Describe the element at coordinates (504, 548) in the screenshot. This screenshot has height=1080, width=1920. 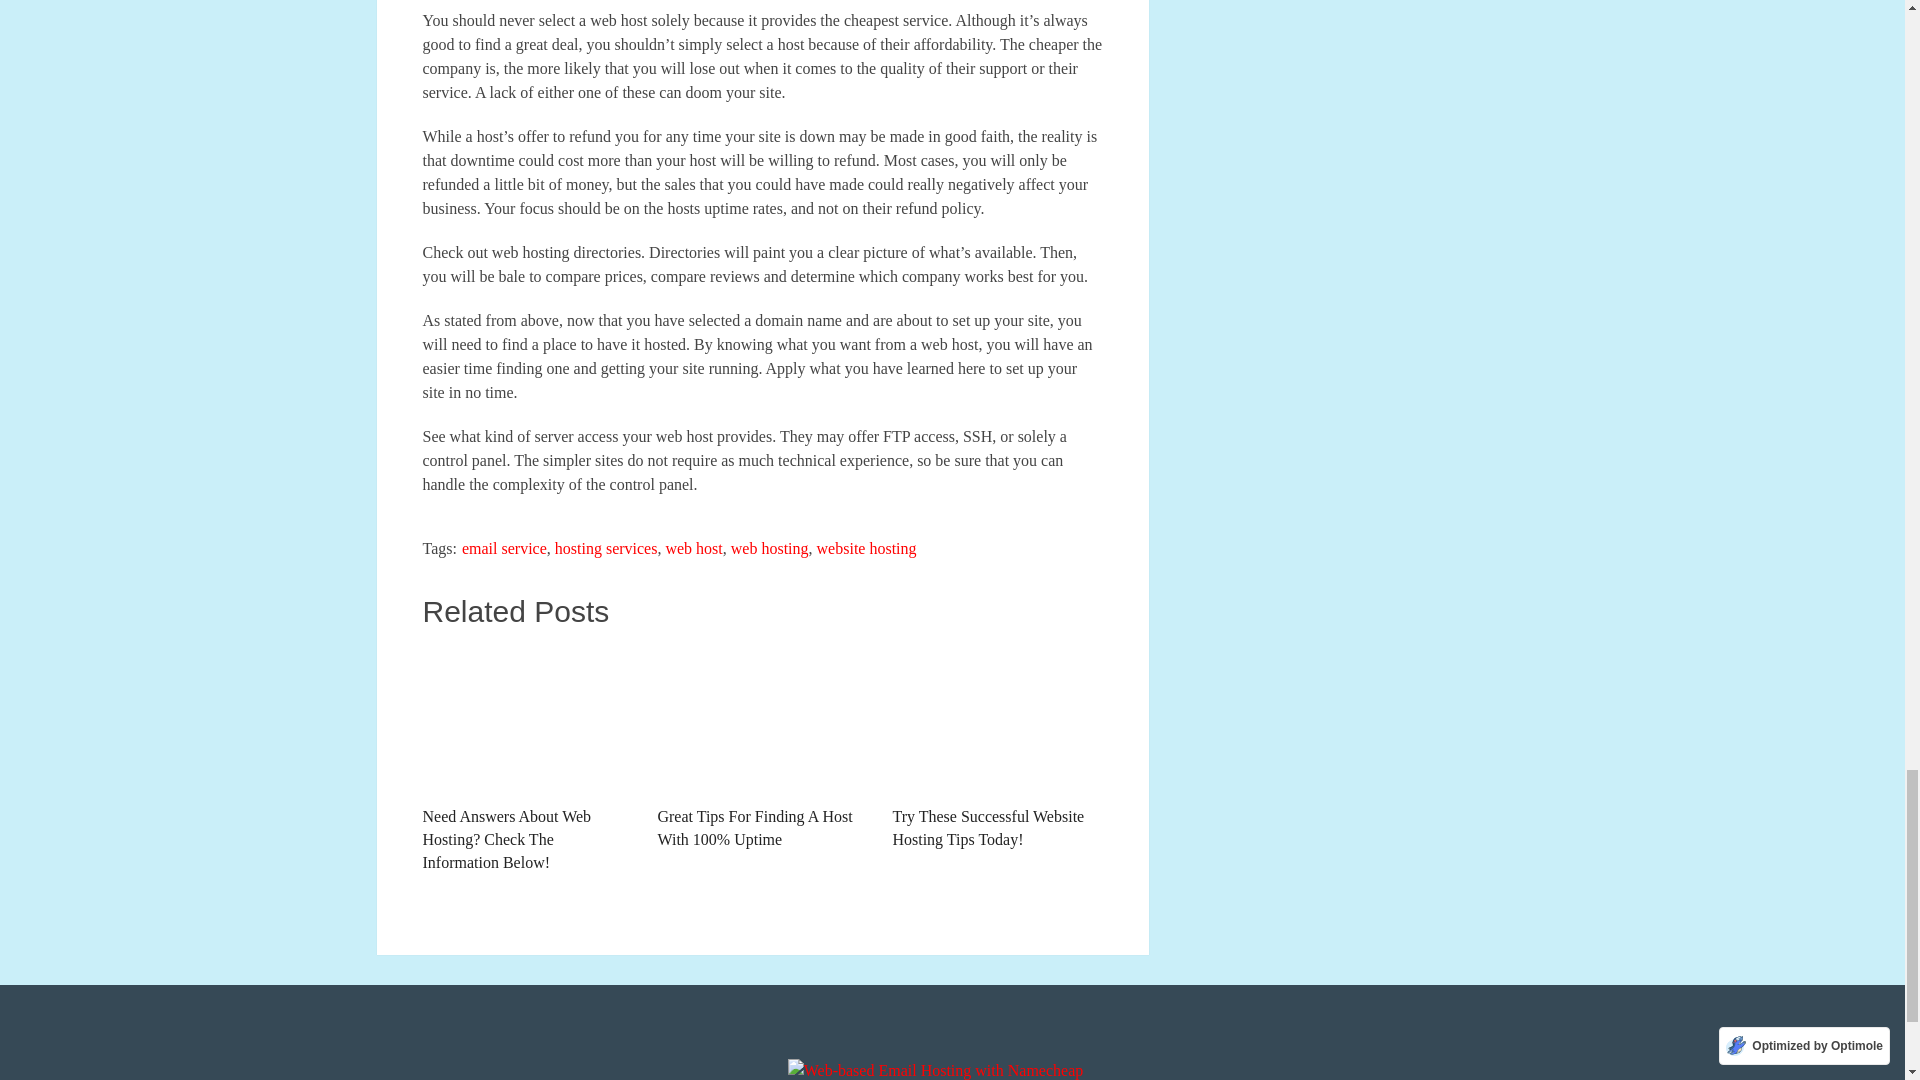
I see `email service` at that location.